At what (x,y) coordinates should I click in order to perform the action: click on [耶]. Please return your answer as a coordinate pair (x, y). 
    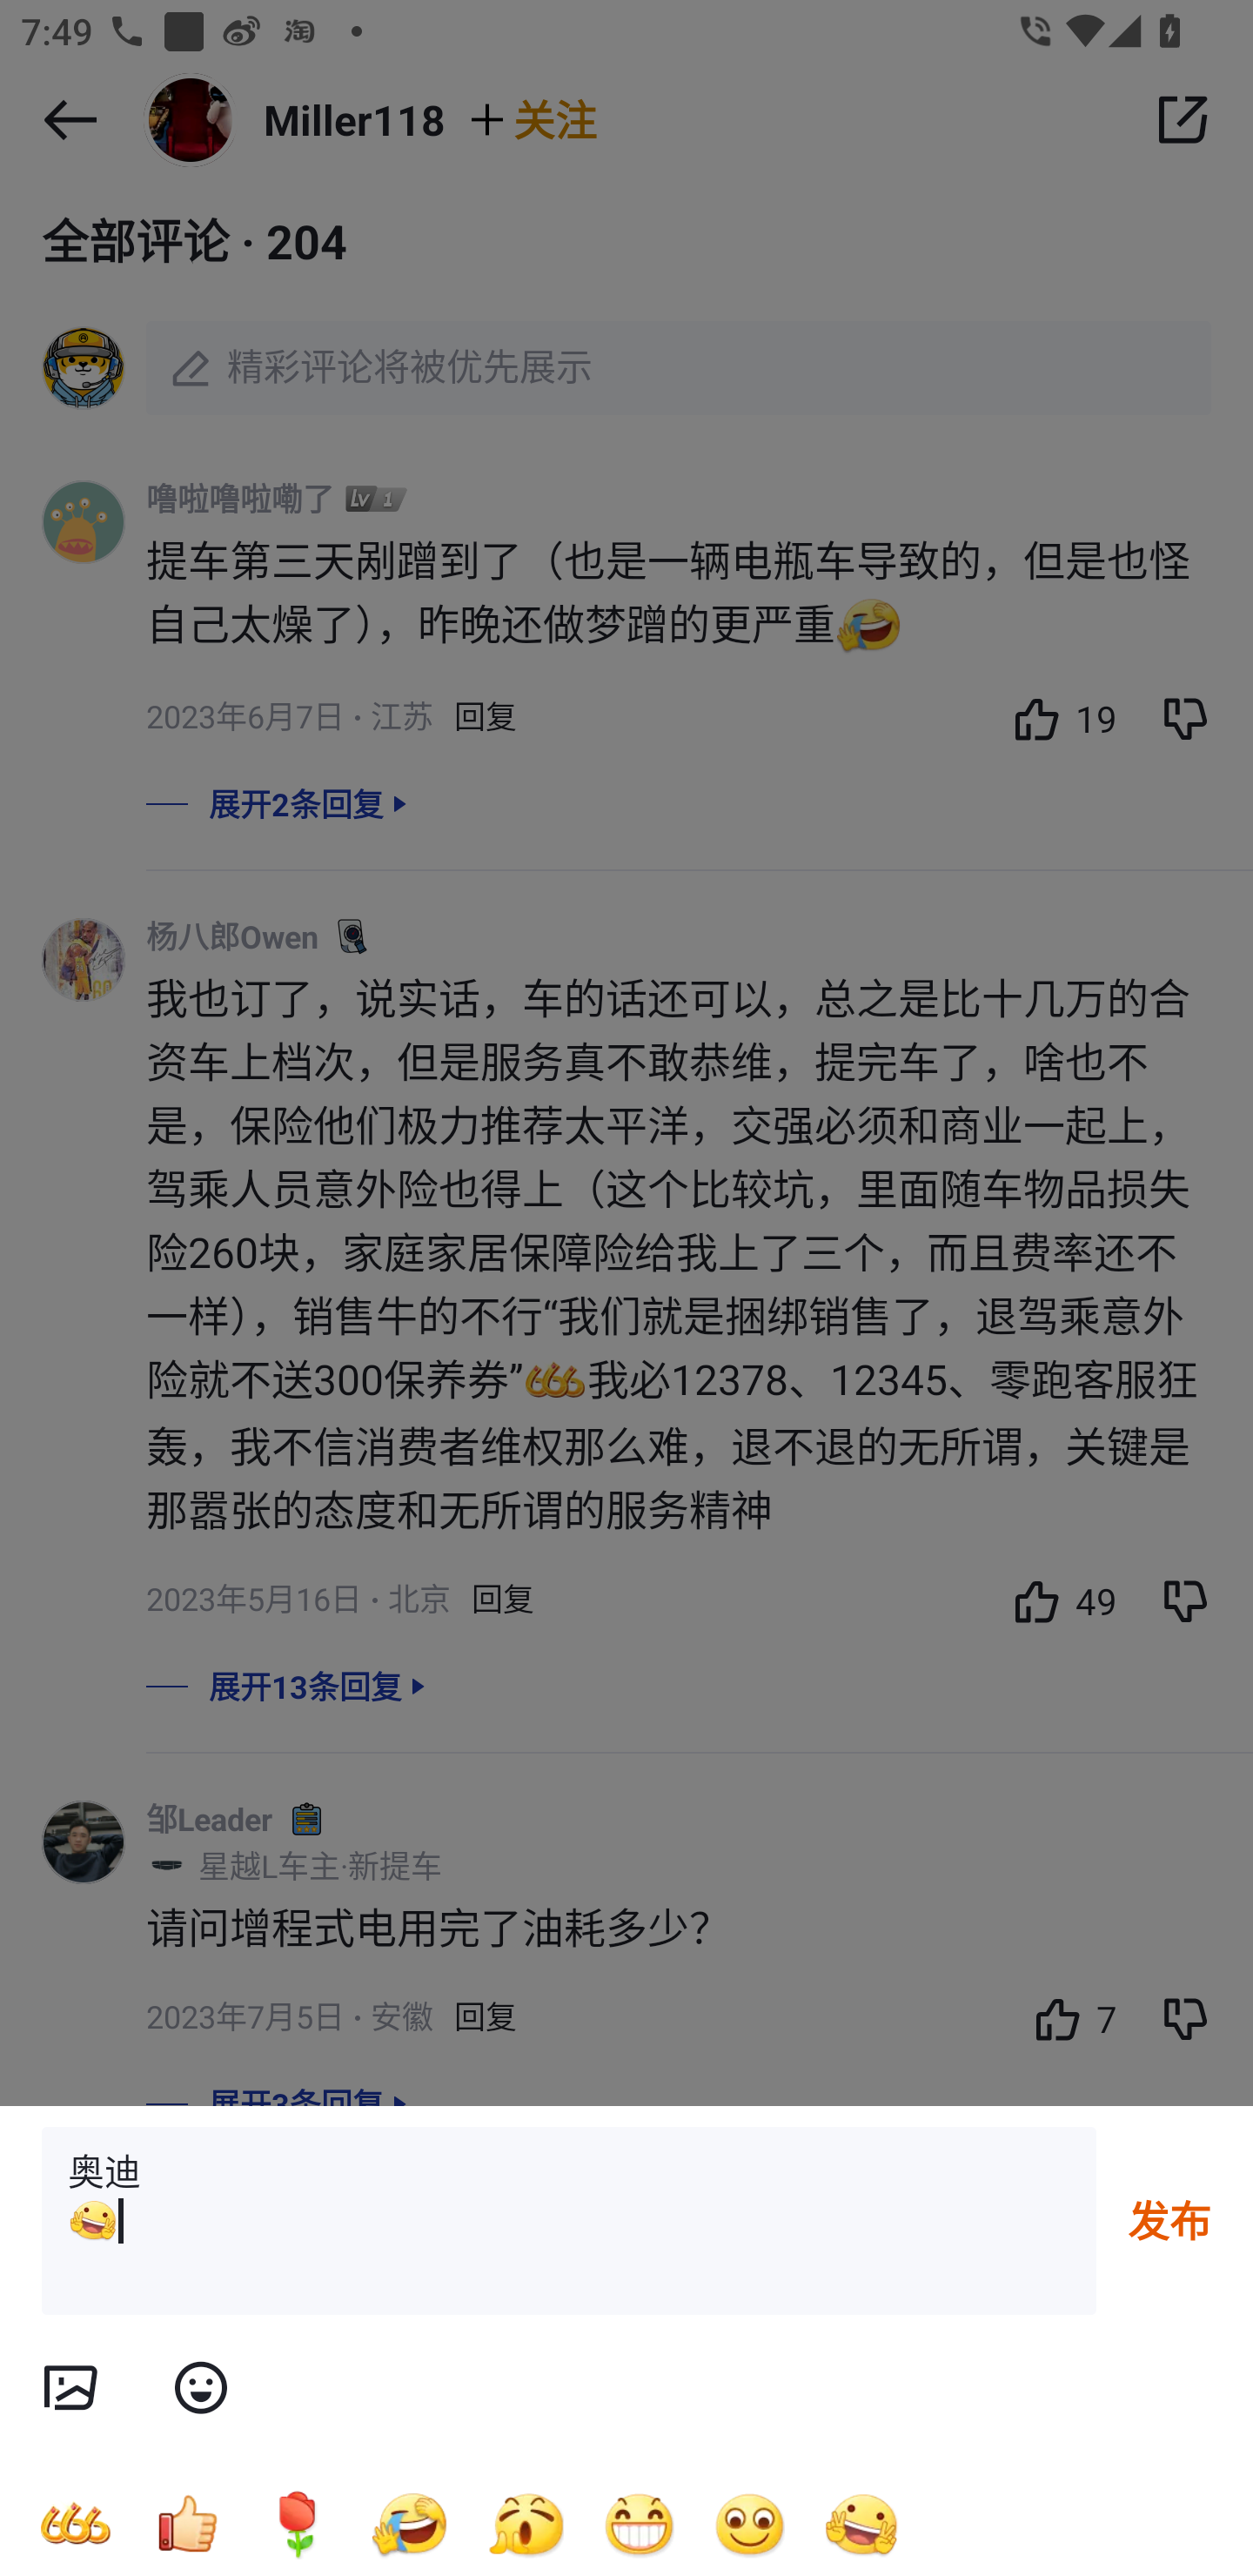
    Looking at the image, I should click on (861, 2523).